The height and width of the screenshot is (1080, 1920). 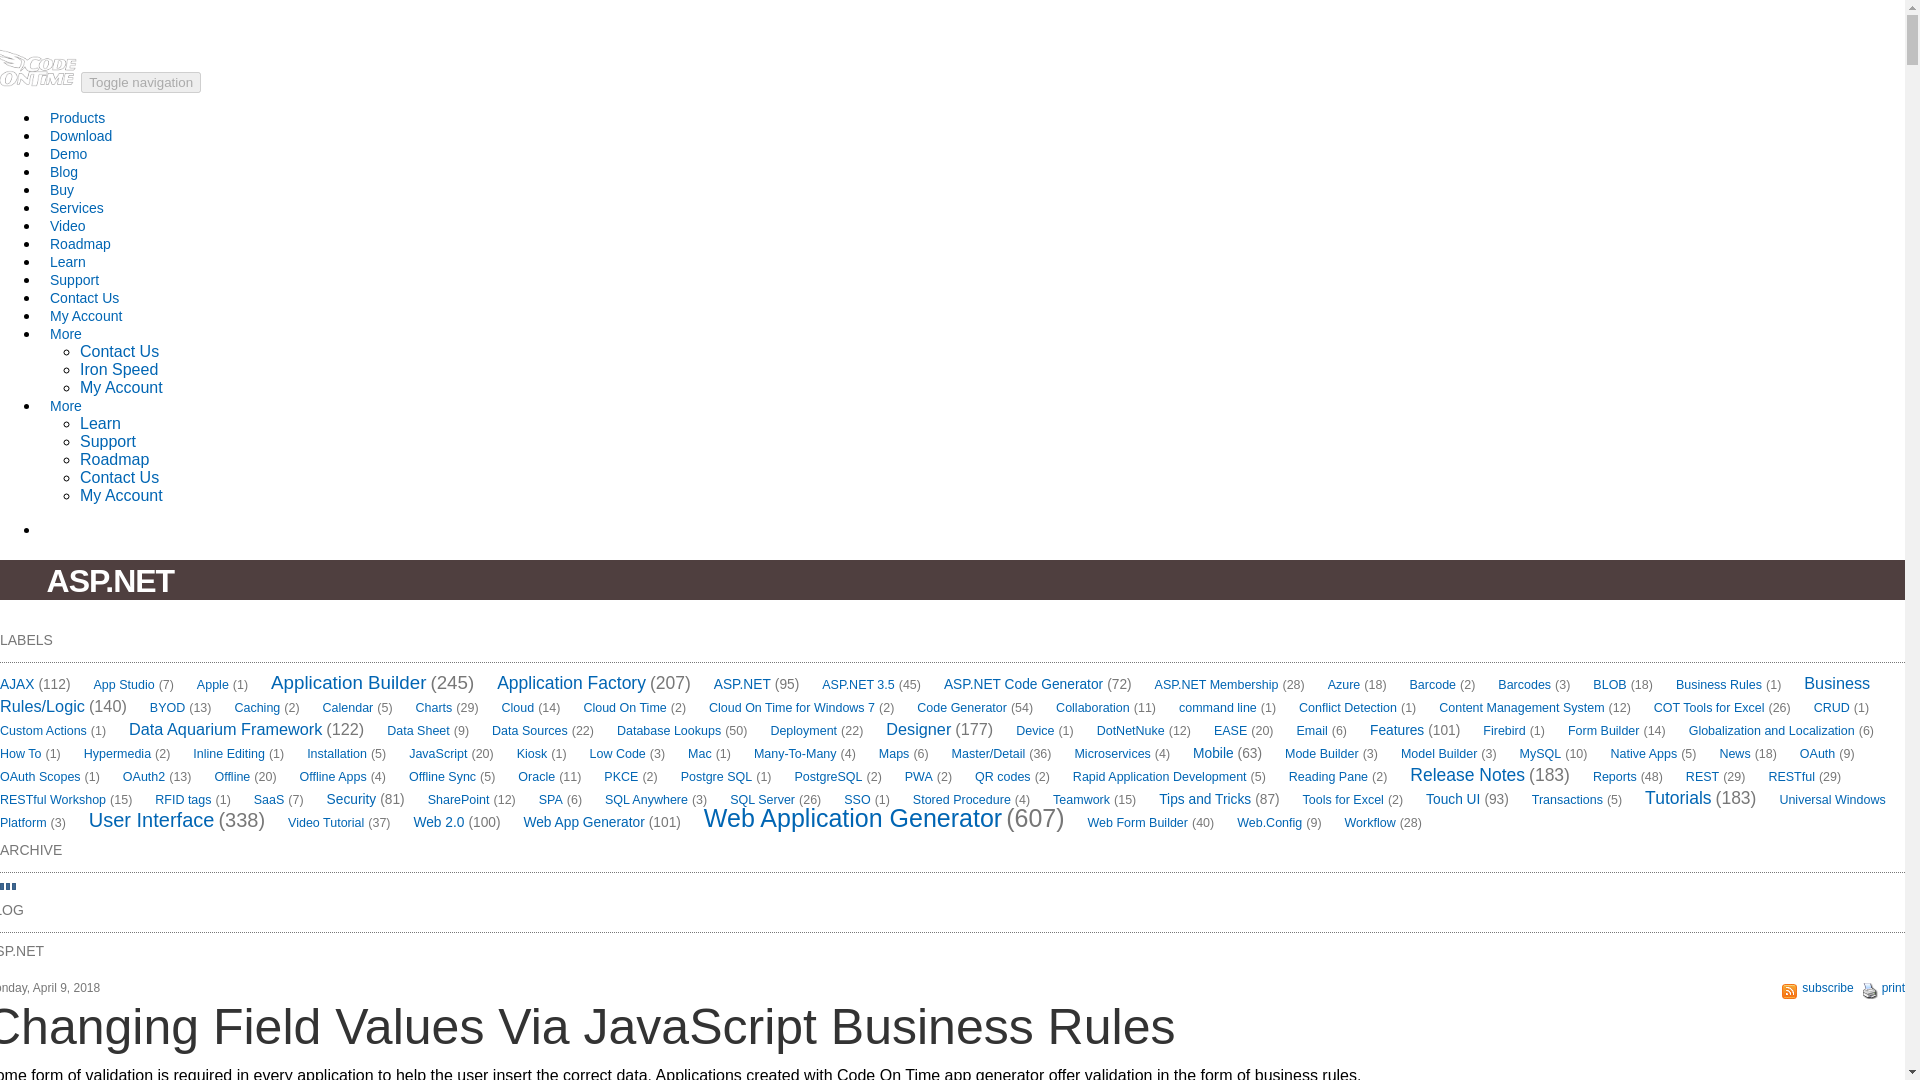 I want to click on Services, so click(x=76, y=208).